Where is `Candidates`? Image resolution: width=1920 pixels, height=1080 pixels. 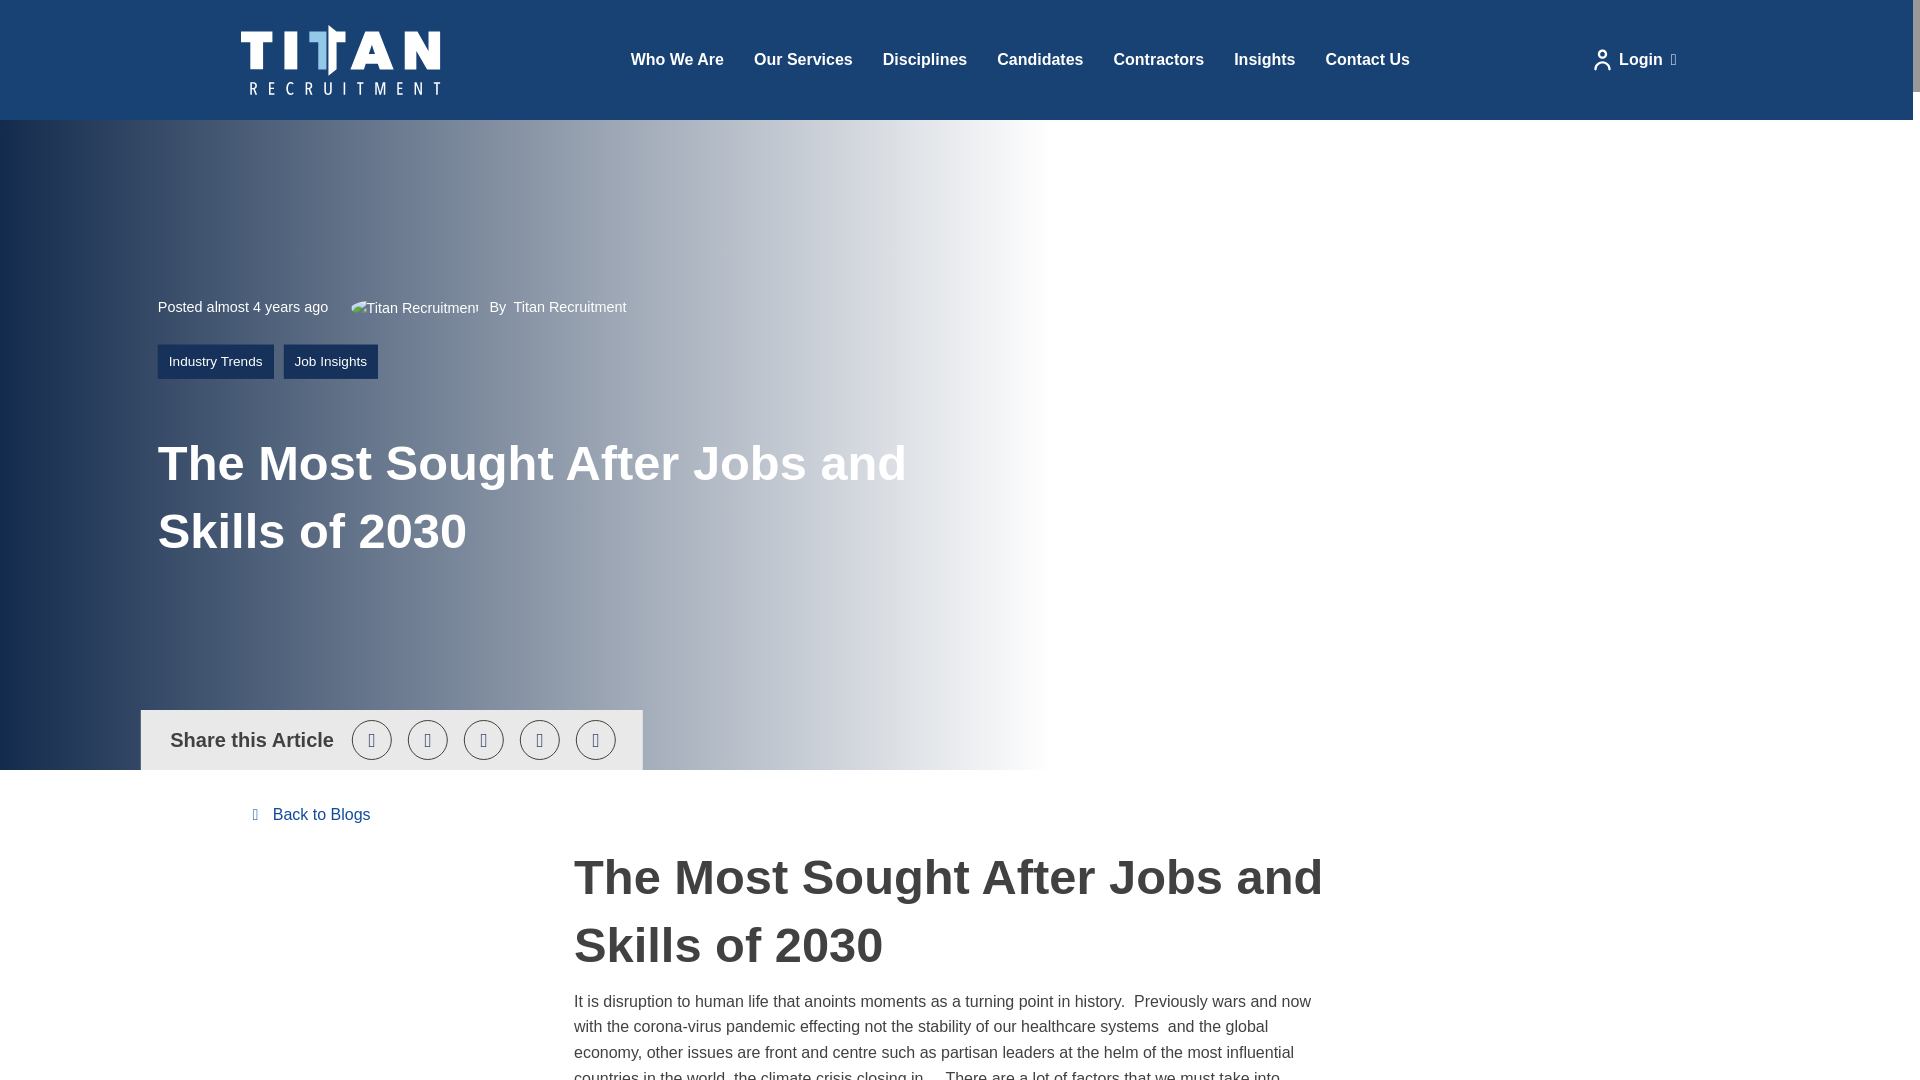
Candidates is located at coordinates (1040, 60).